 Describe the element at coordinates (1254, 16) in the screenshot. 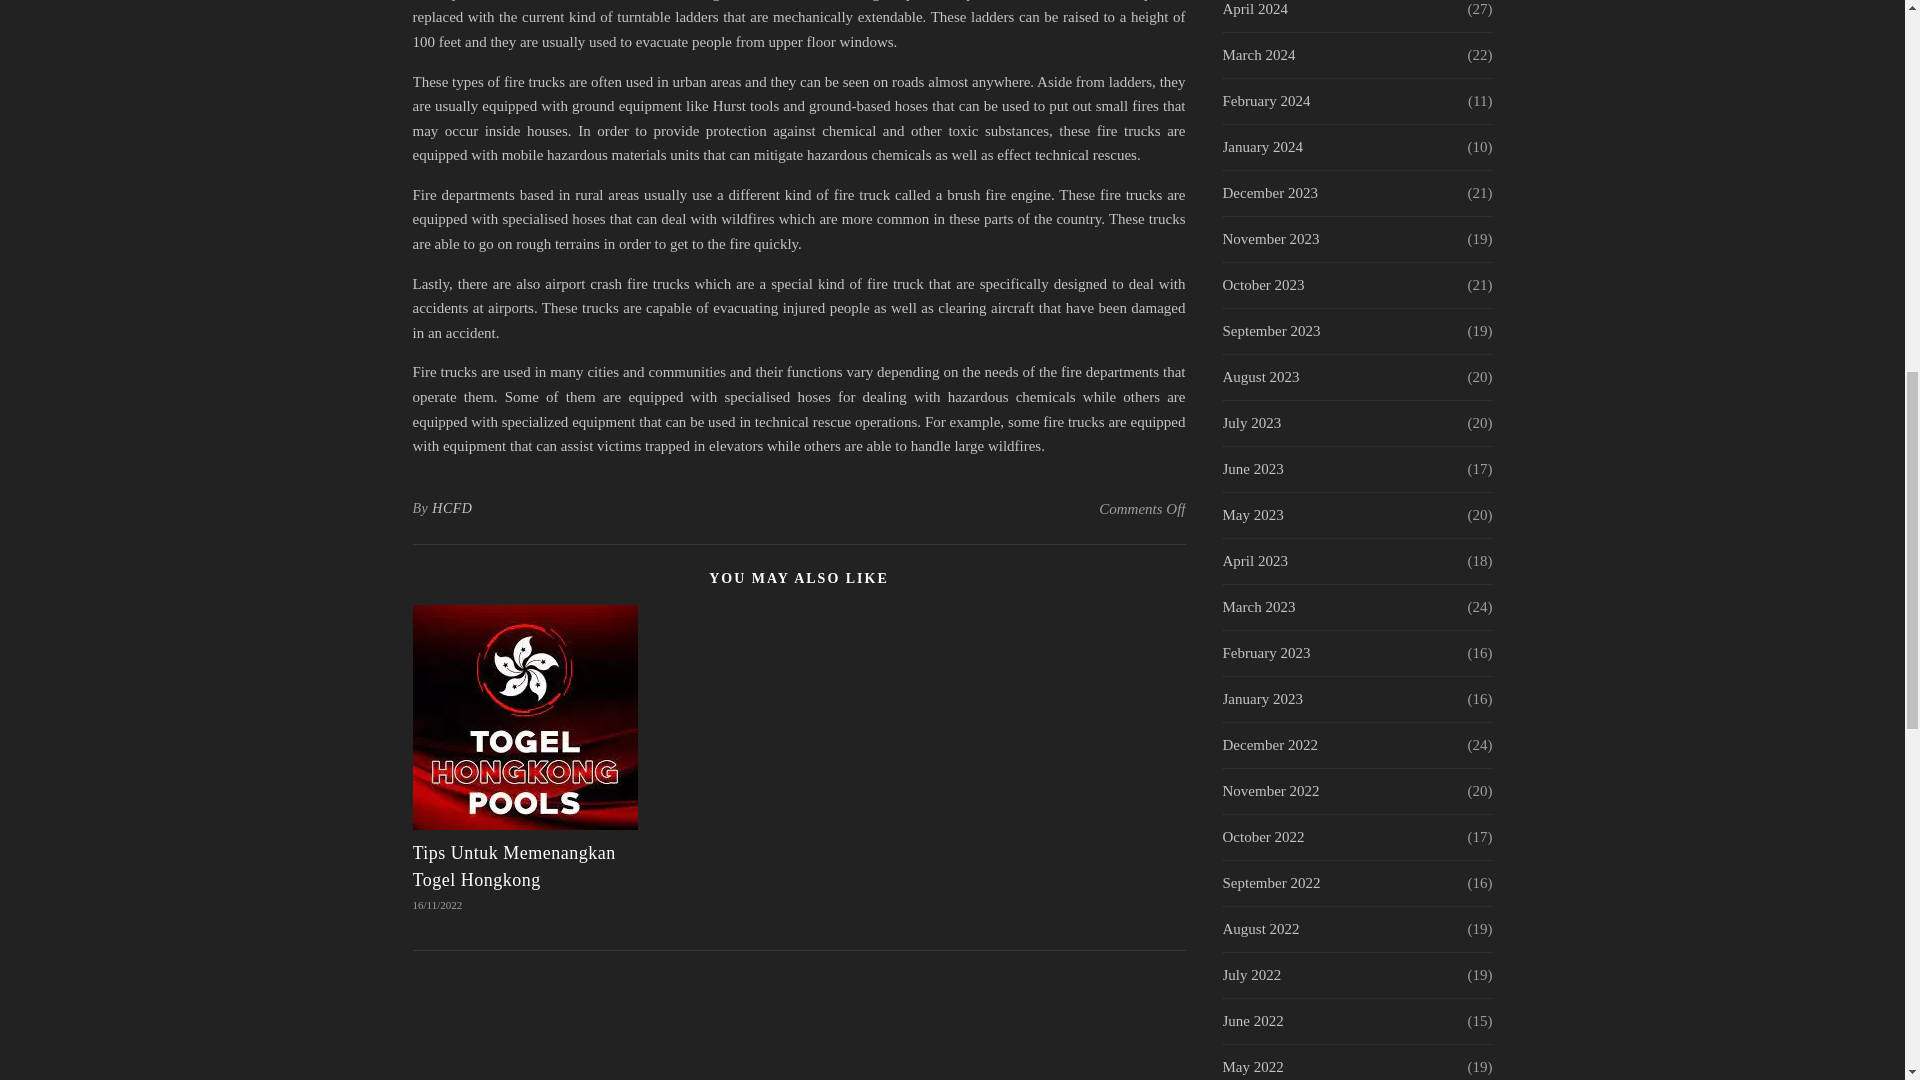

I see `April 2024` at that location.